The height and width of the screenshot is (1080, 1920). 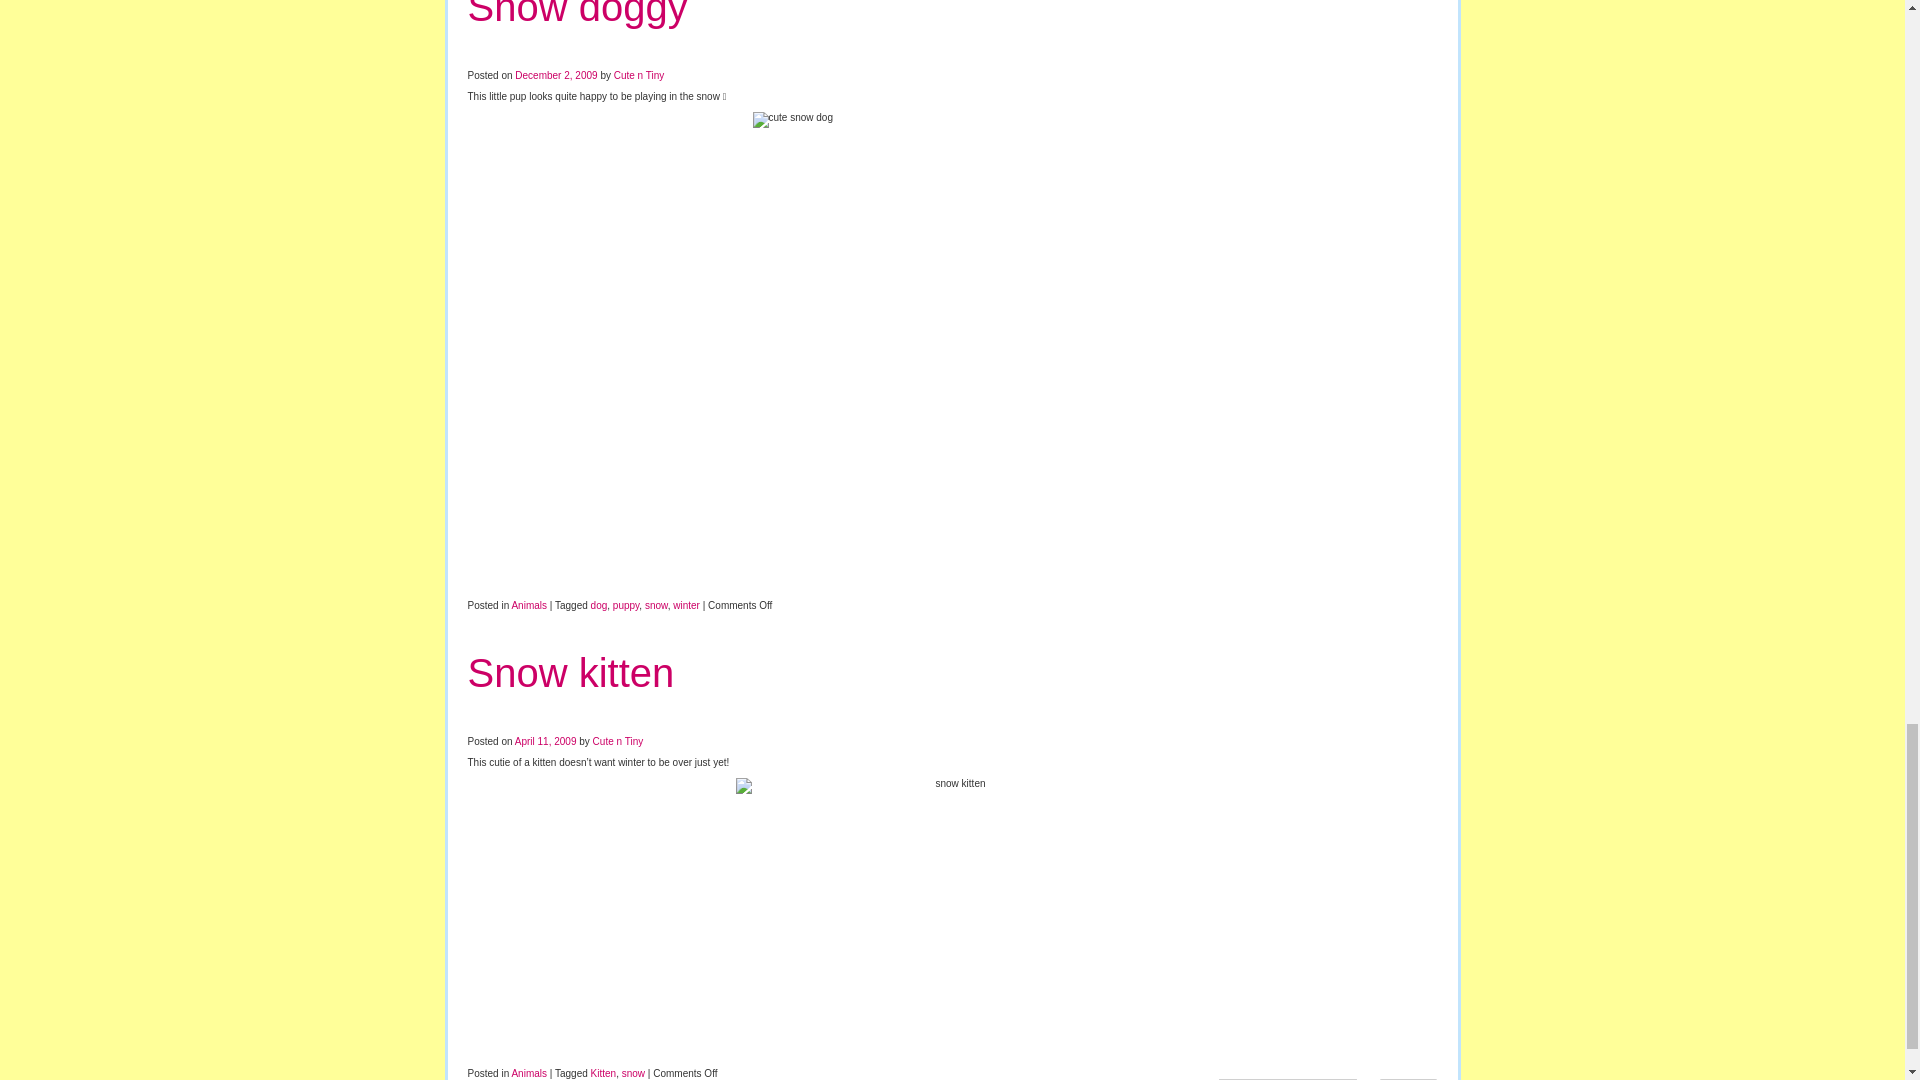 I want to click on puppy, so click(x=626, y=606).